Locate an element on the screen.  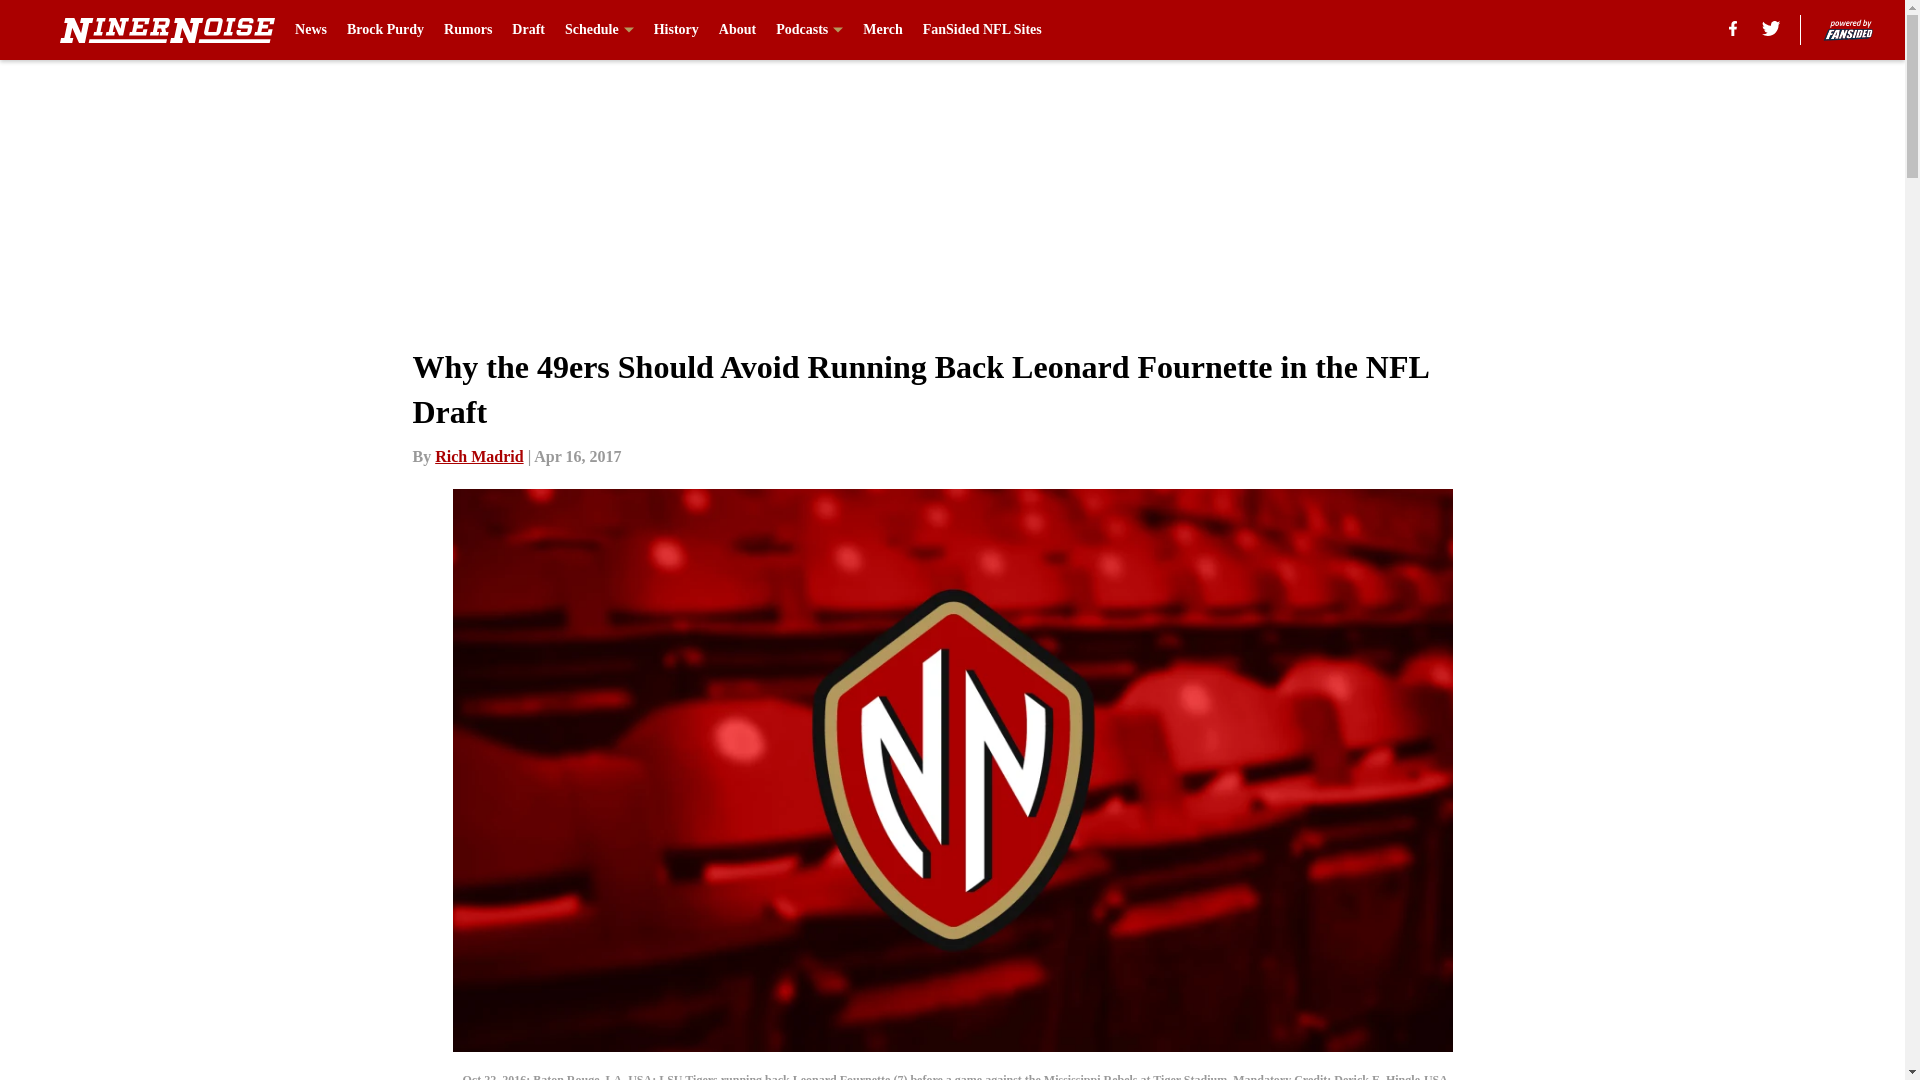
Brock Purdy is located at coordinates (386, 30).